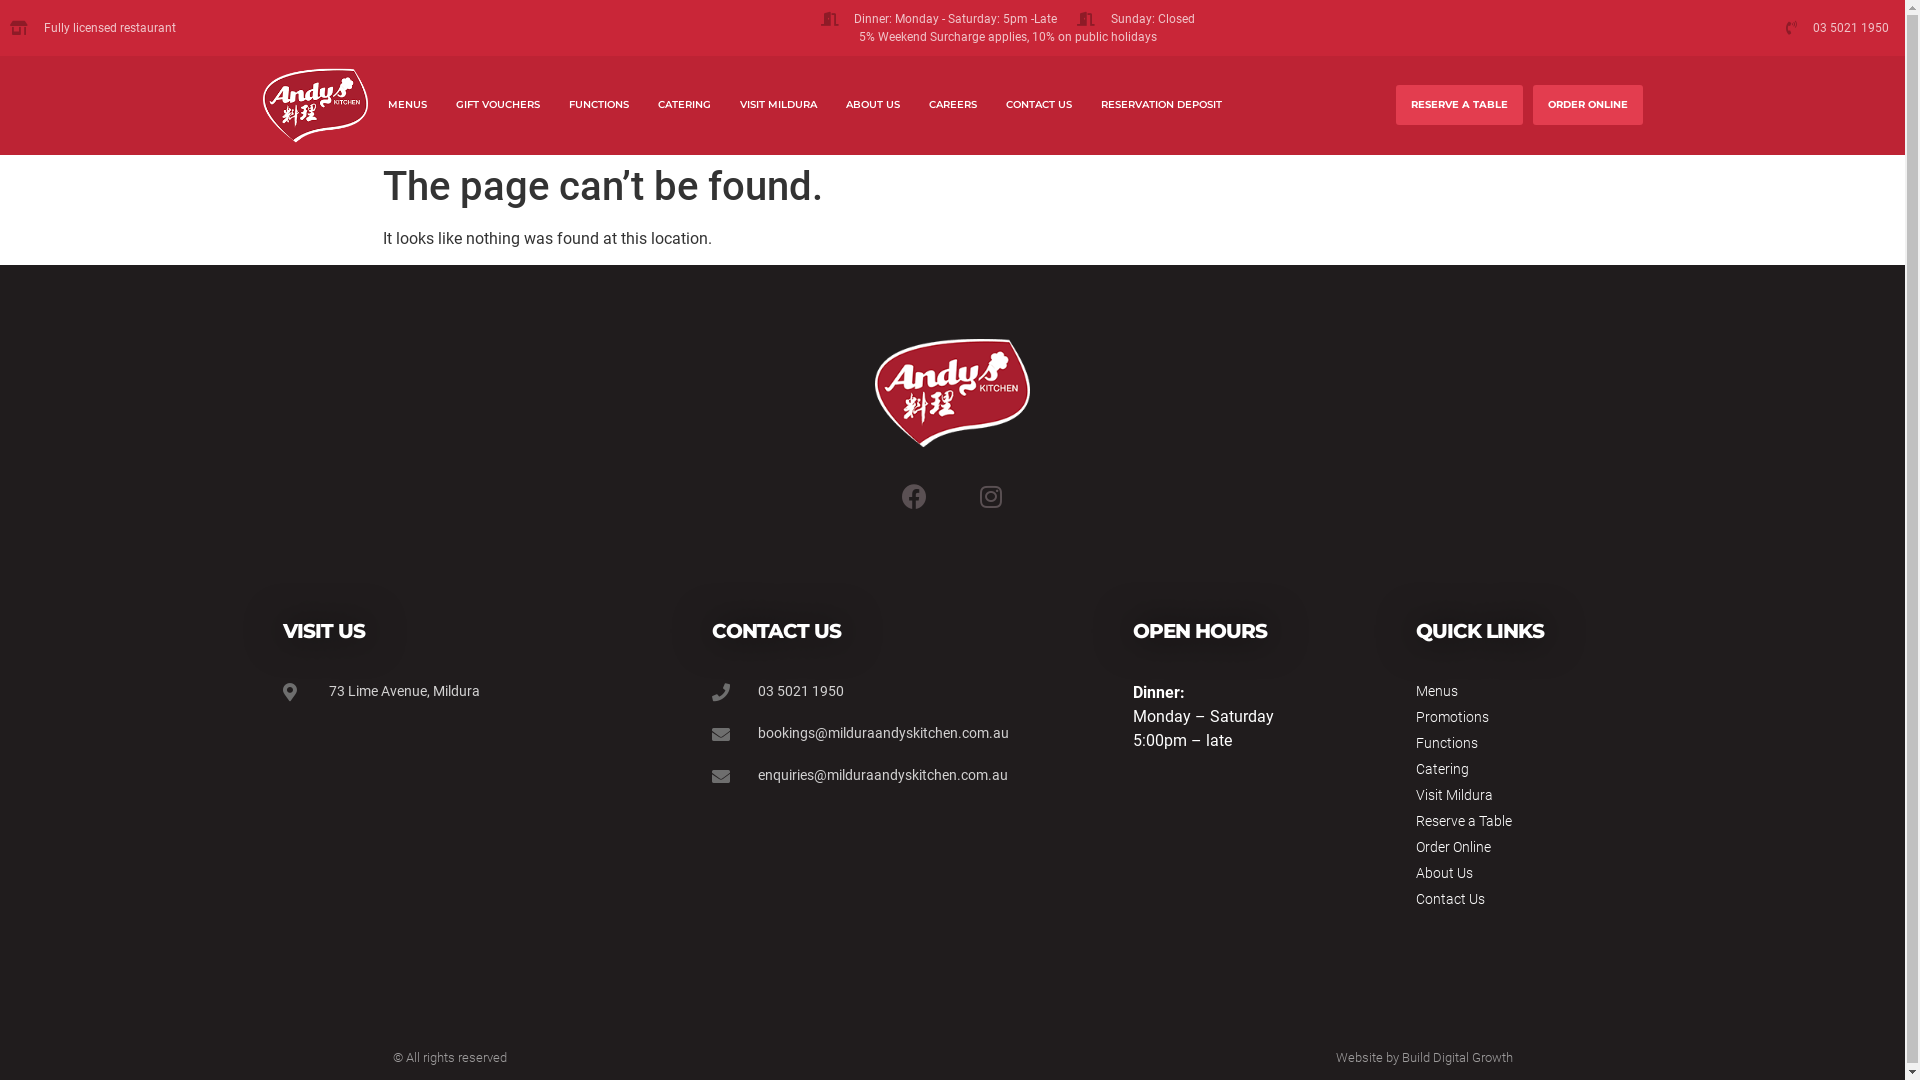 The image size is (1920, 1080). Describe the element at coordinates (408, 105) in the screenshot. I see `MENUS` at that location.